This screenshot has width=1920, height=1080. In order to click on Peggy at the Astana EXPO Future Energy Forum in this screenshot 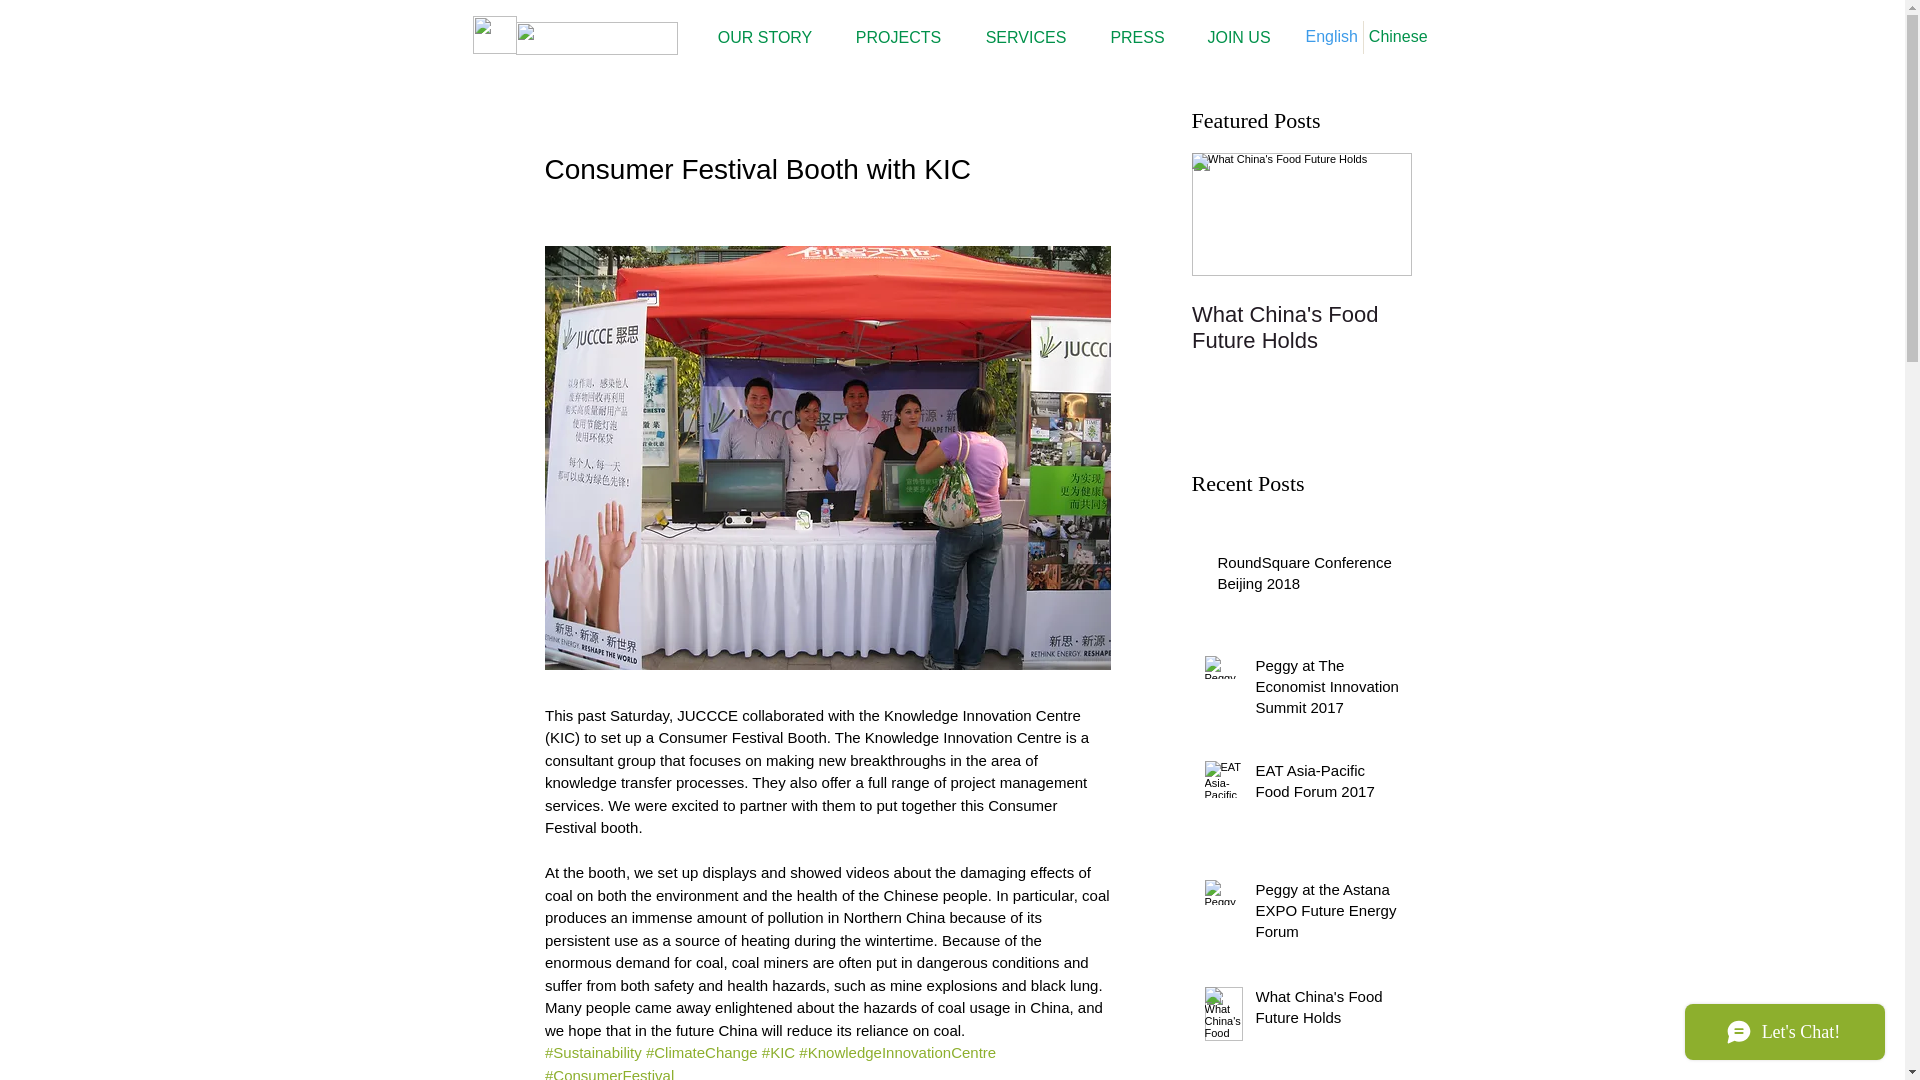, I will do `click(1327, 914)`.